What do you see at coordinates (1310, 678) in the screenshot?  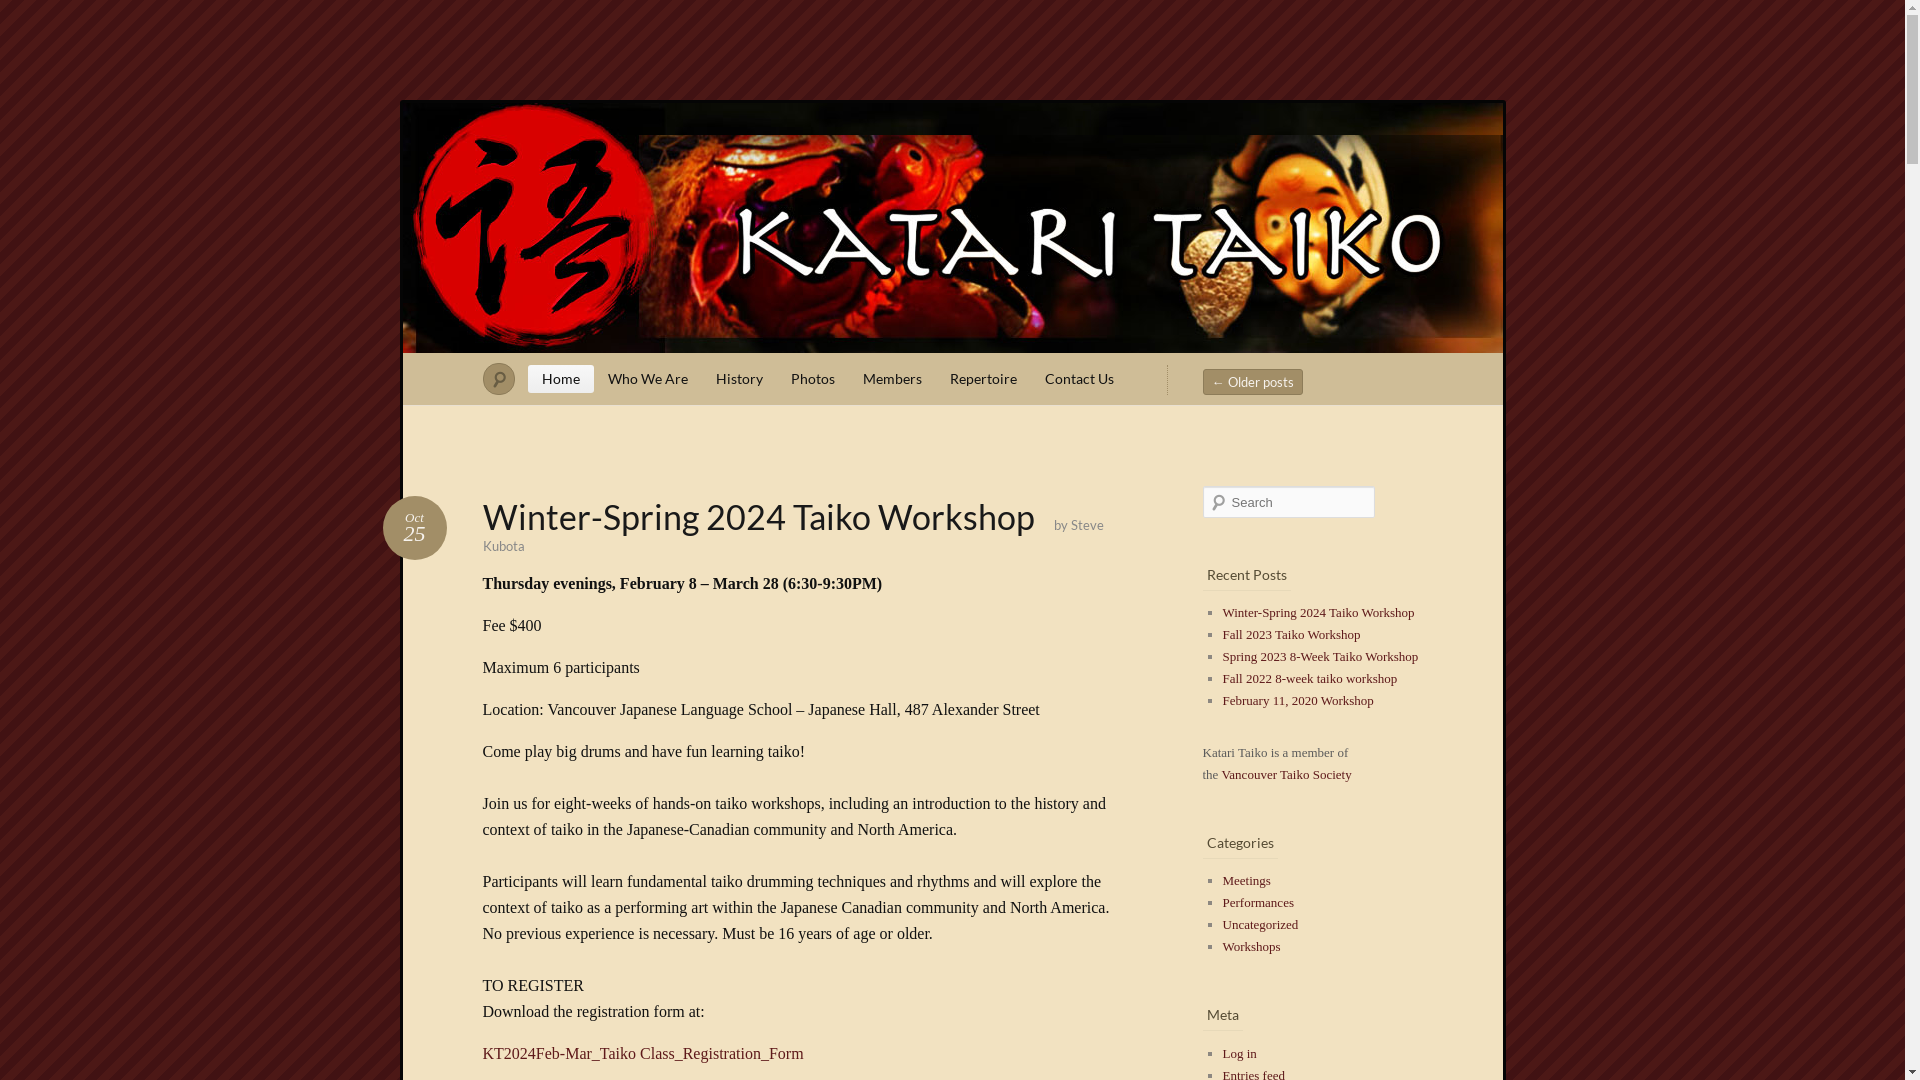 I see `Fall 2022 8-week taiko workshop` at bounding box center [1310, 678].